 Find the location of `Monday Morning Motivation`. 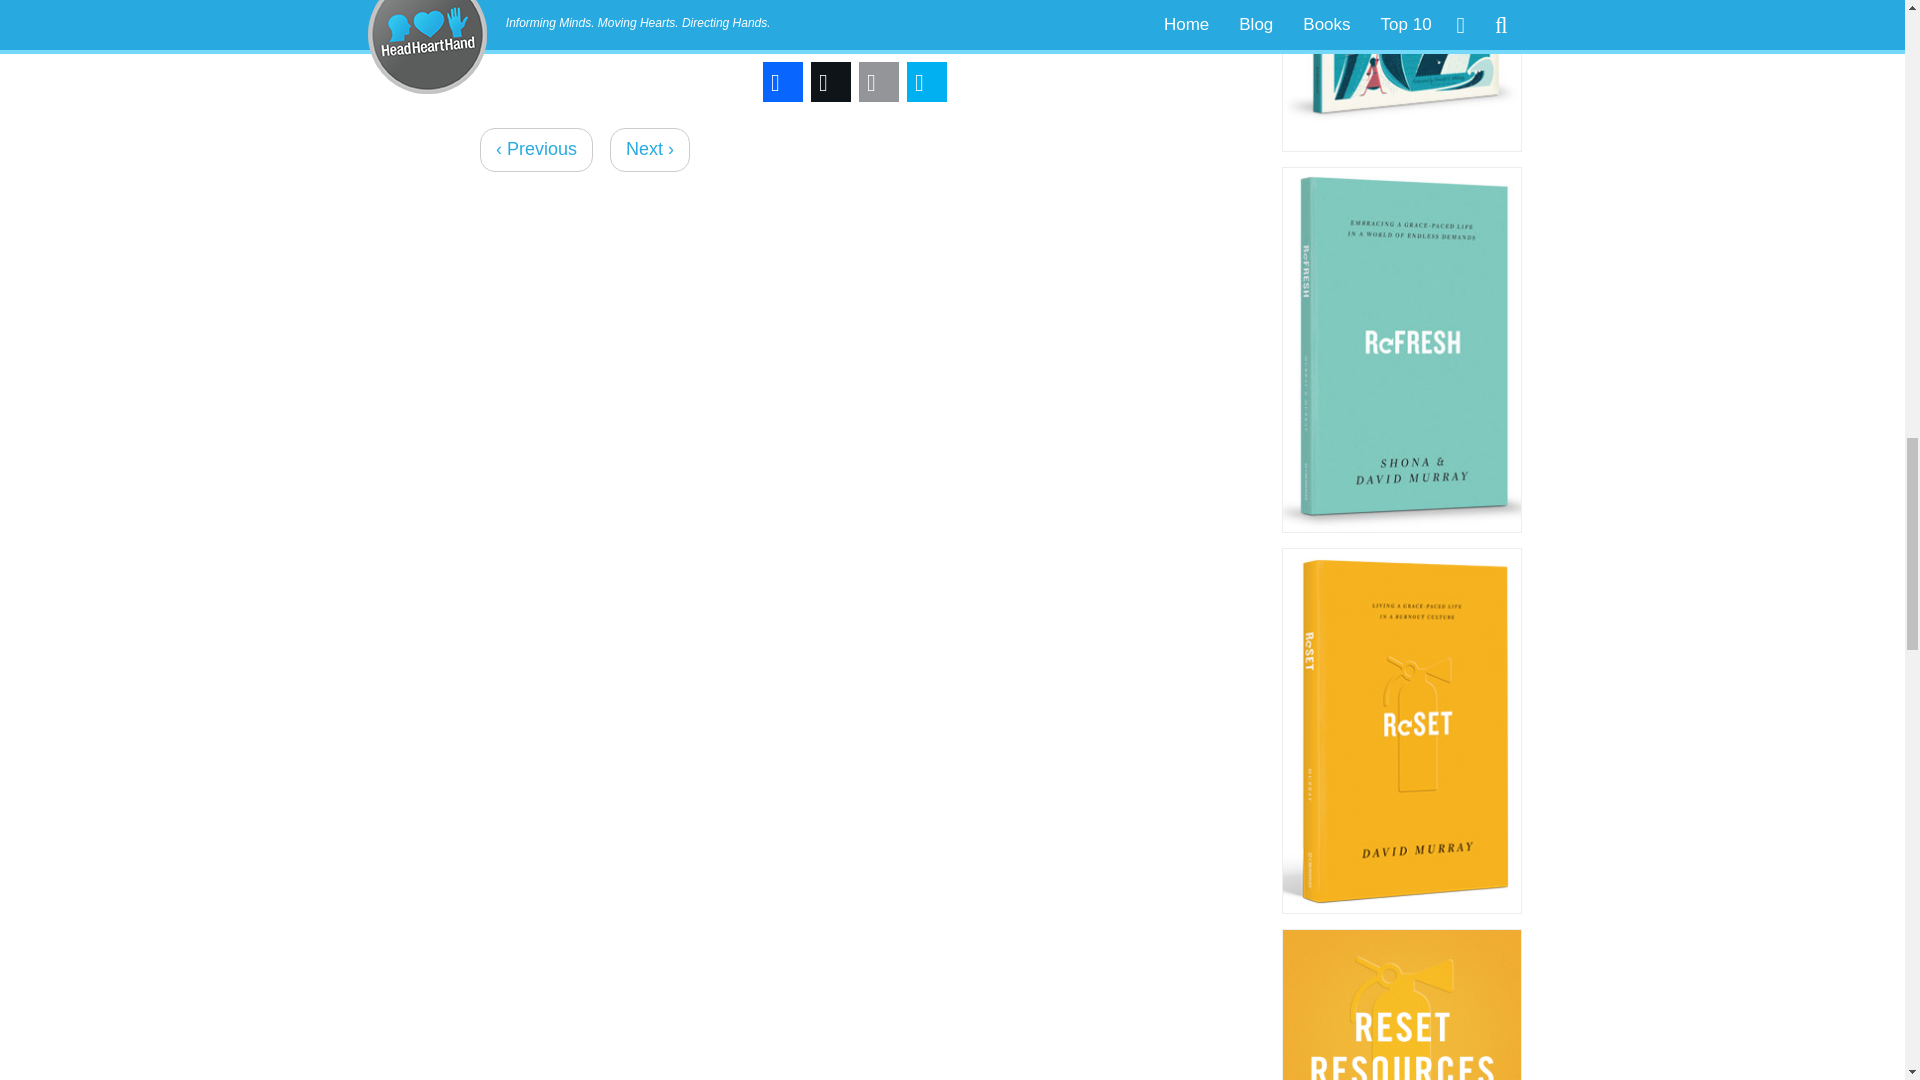

Monday Morning Motivation is located at coordinates (608, 18).